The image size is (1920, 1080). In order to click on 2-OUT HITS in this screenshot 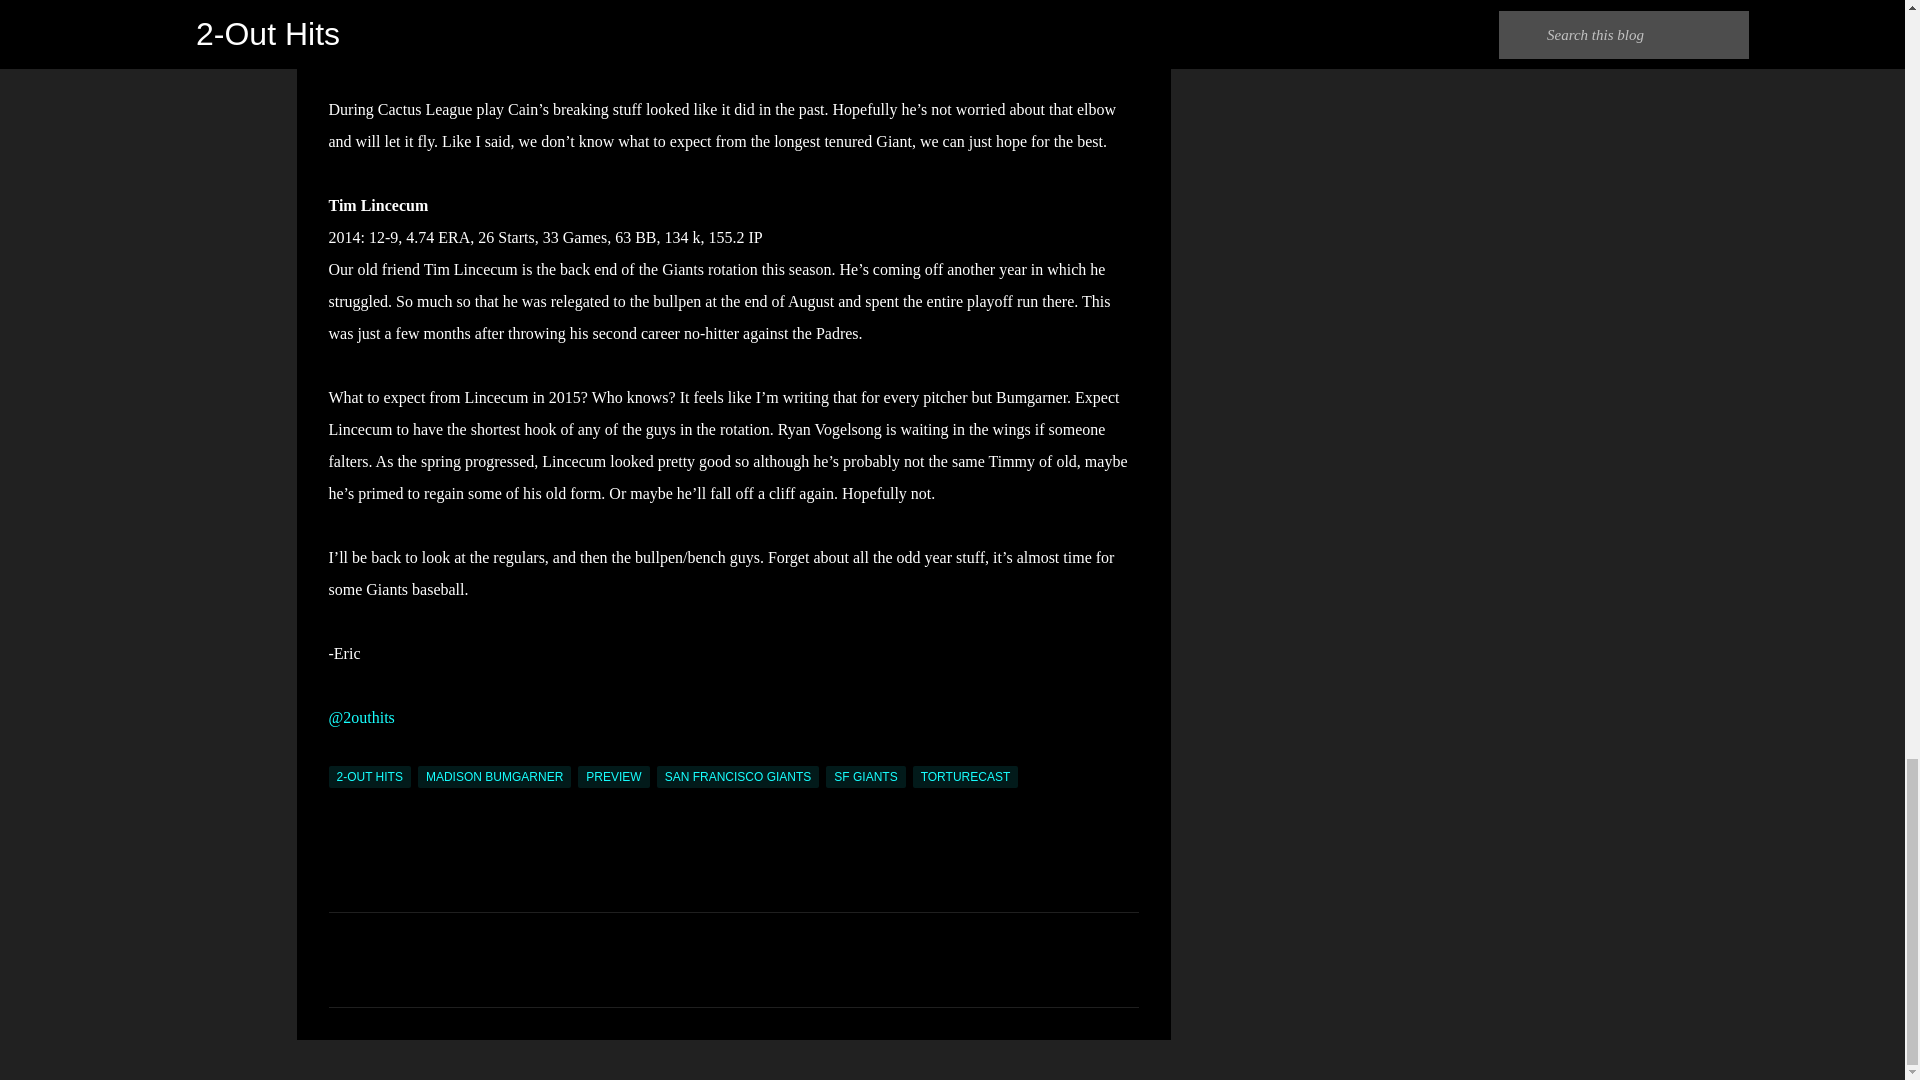, I will do `click(369, 776)`.